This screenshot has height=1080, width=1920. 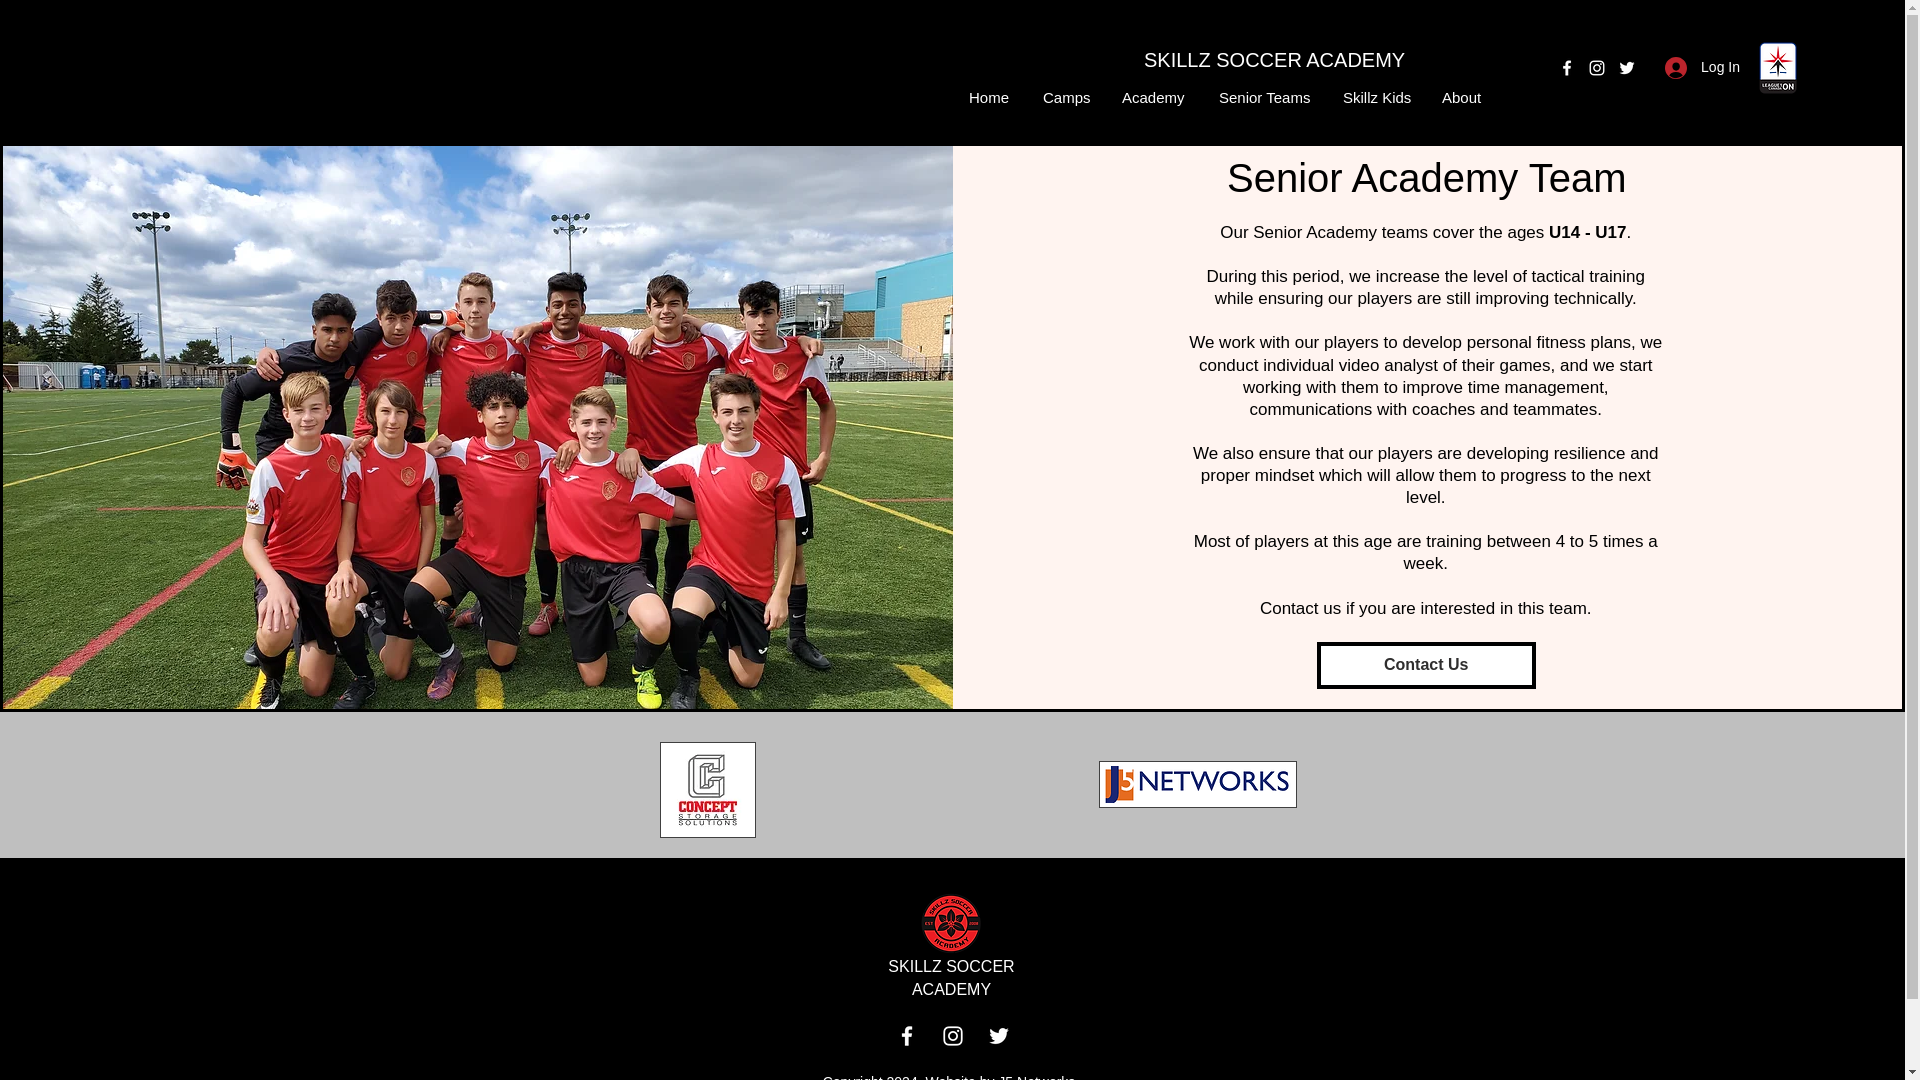 I want to click on SKILLZ SOCCER ACADEMY, so click(x=1274, y=60).